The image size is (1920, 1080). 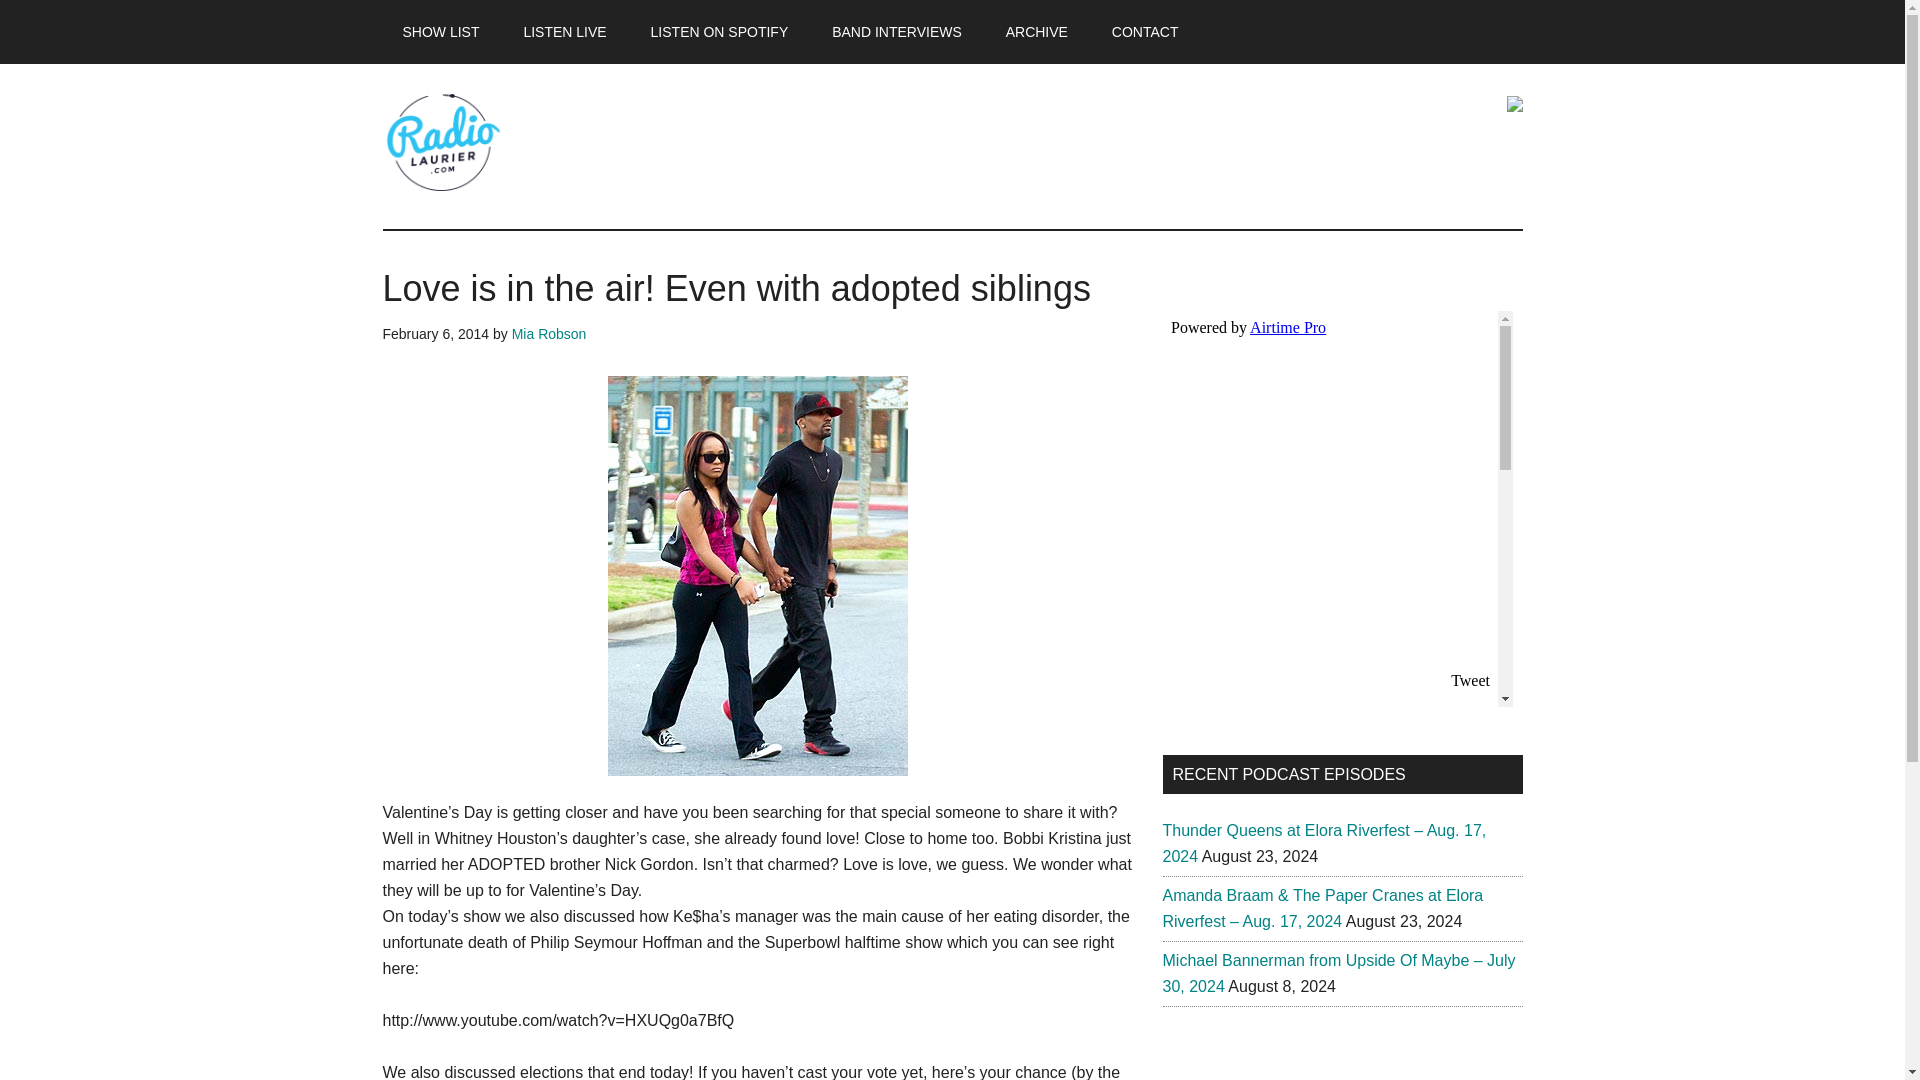 What do you see at coordinates (564, 32) in the screenshot?
I see `LISTEN LIVE` at bounding box center [564, 32].